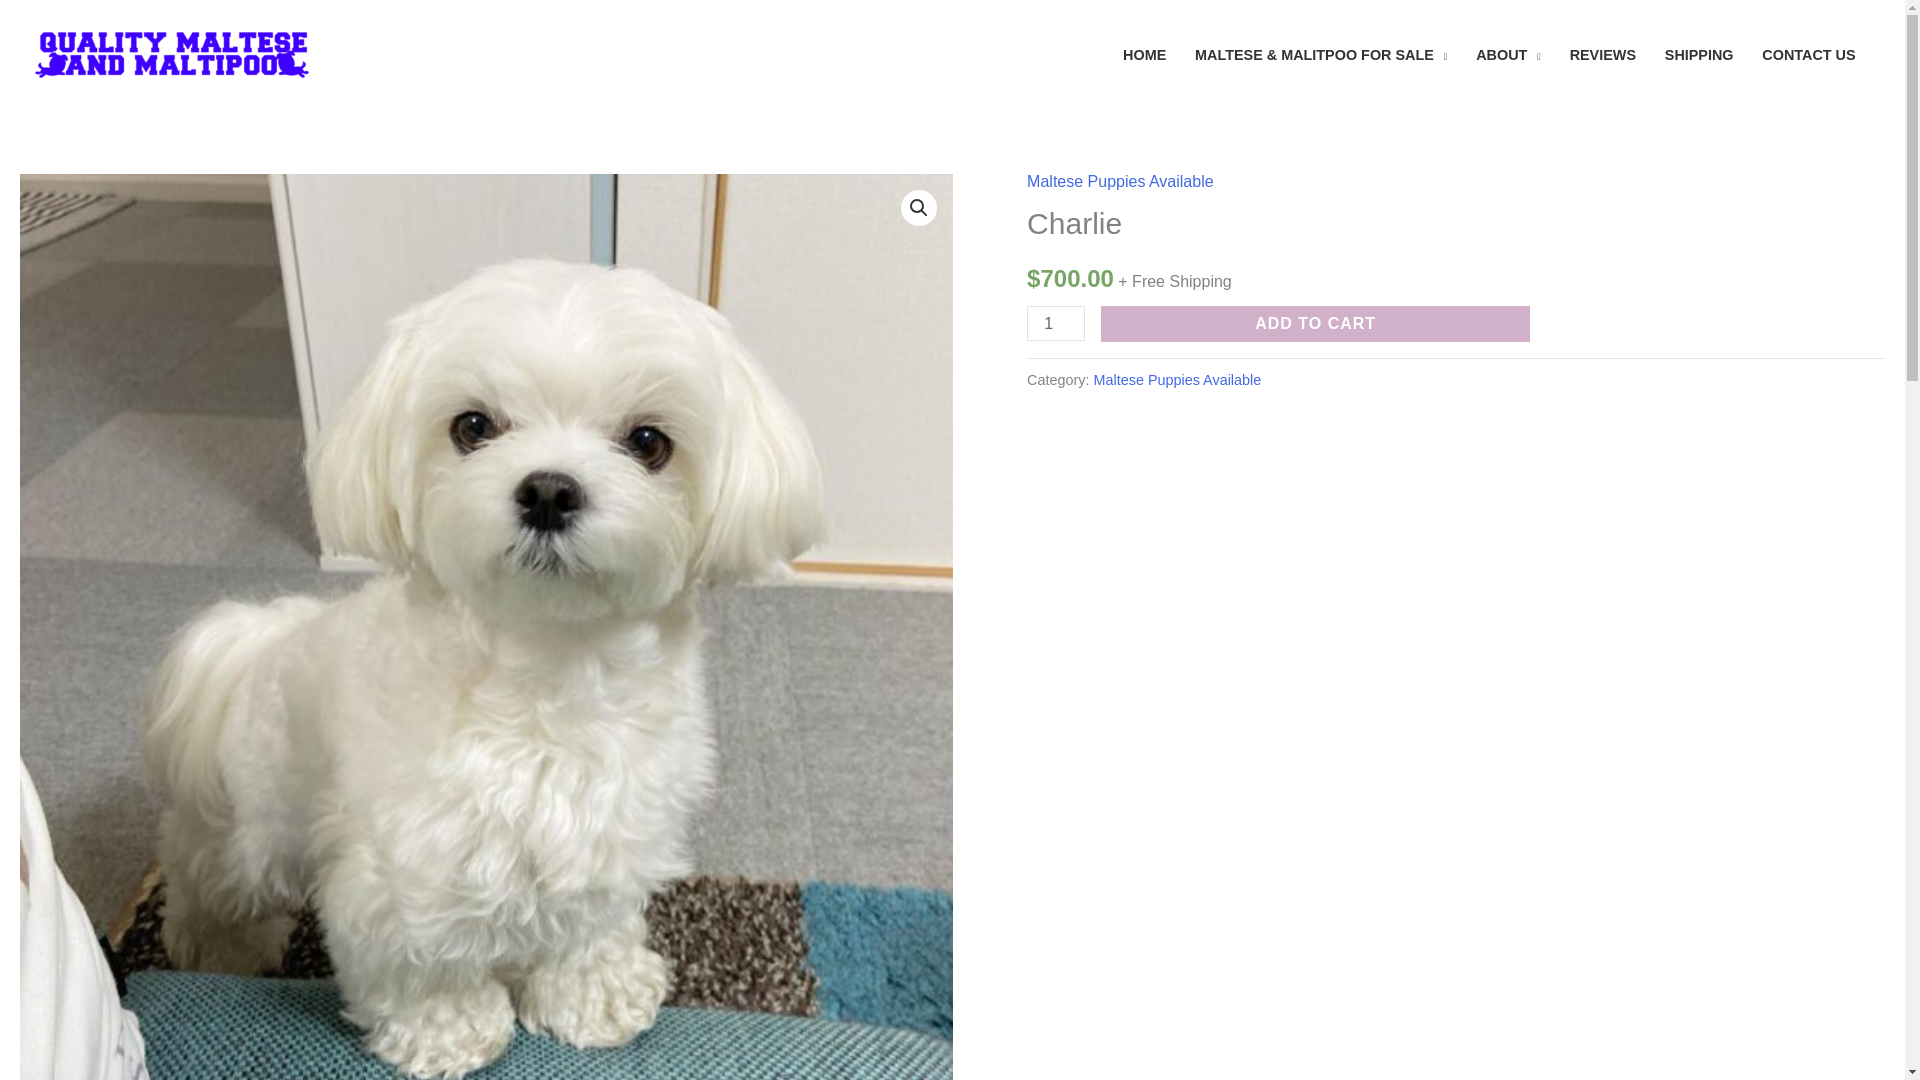 This screenshot has width=1920, height=1080. What do you see at coordinates (1315, 324) in the screenshot?
I see `ADD TO CART` at bounding box center [1315, 324].